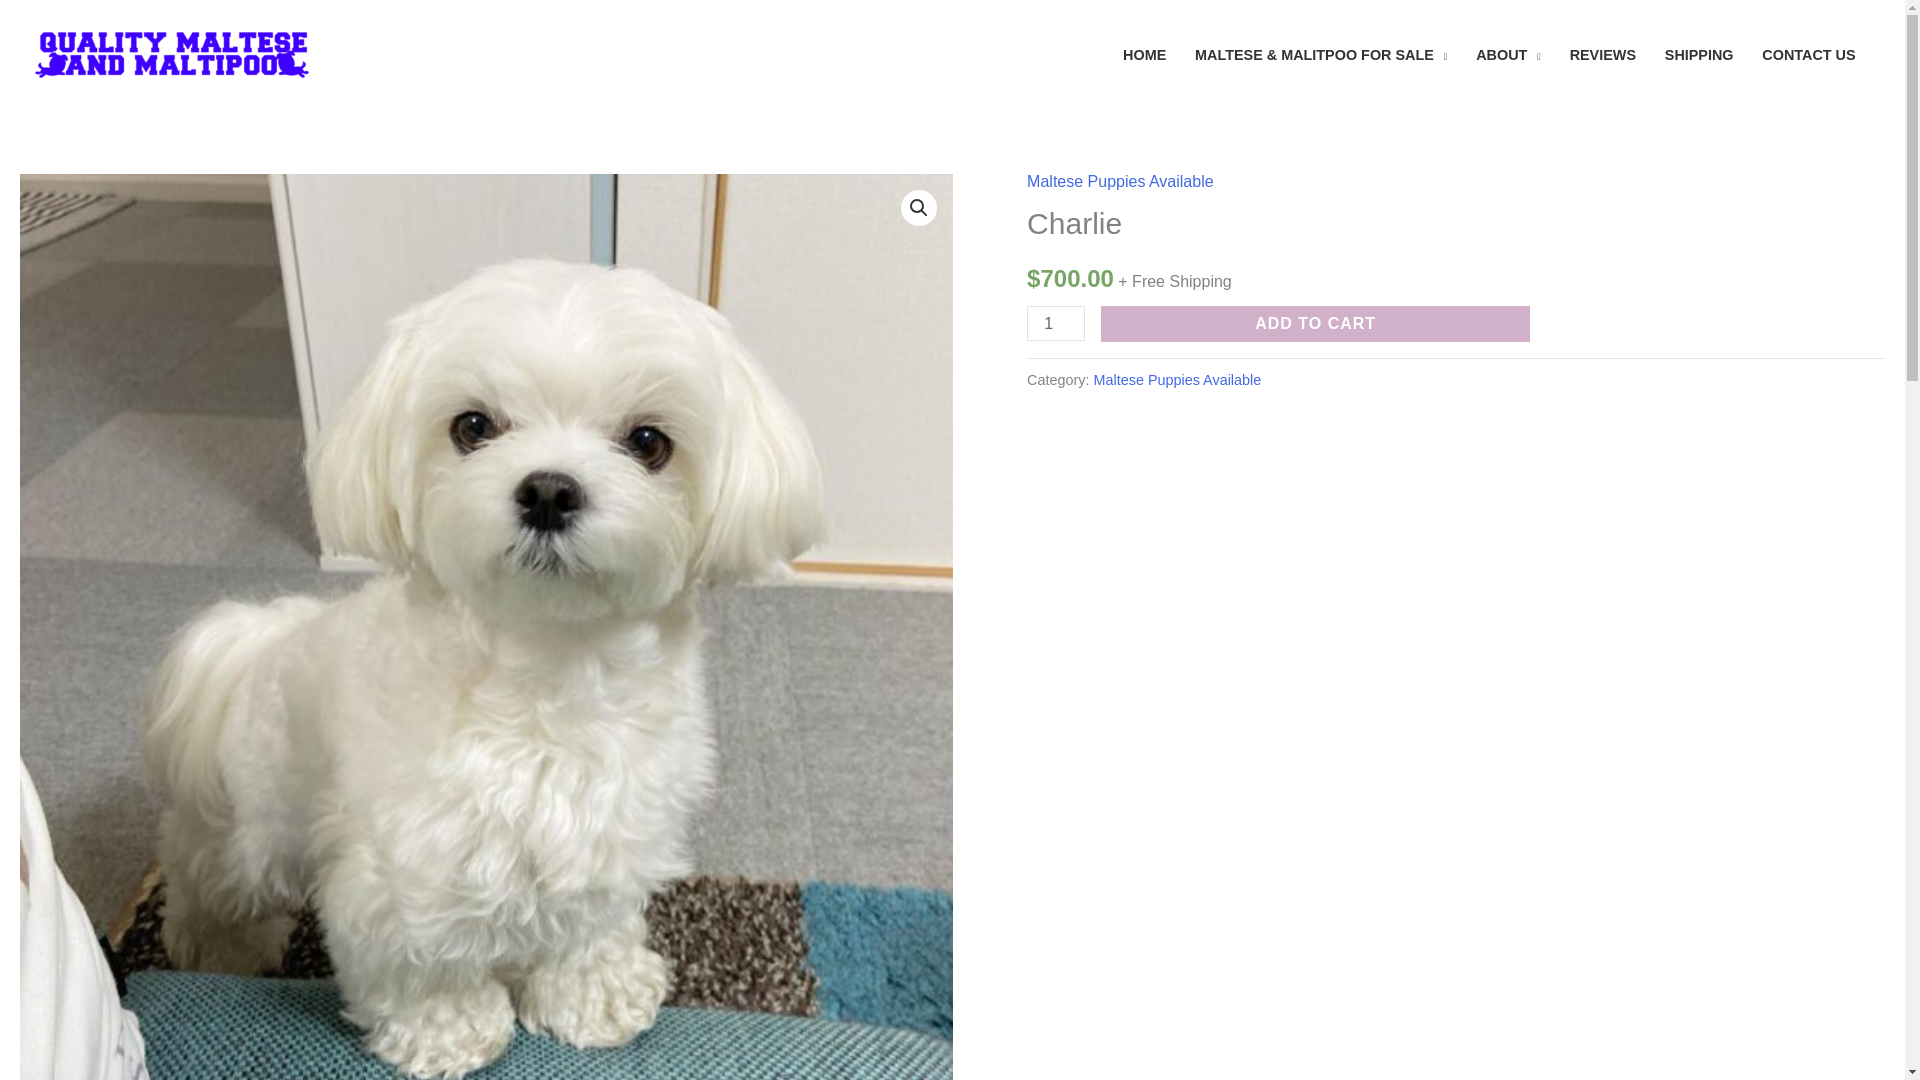 This screenshot has width=1920, height=1080. What do you see at coordinates (1315, 324) in the screenshot?
I see `ADD TO CART` at bounding box center [1315, 324].